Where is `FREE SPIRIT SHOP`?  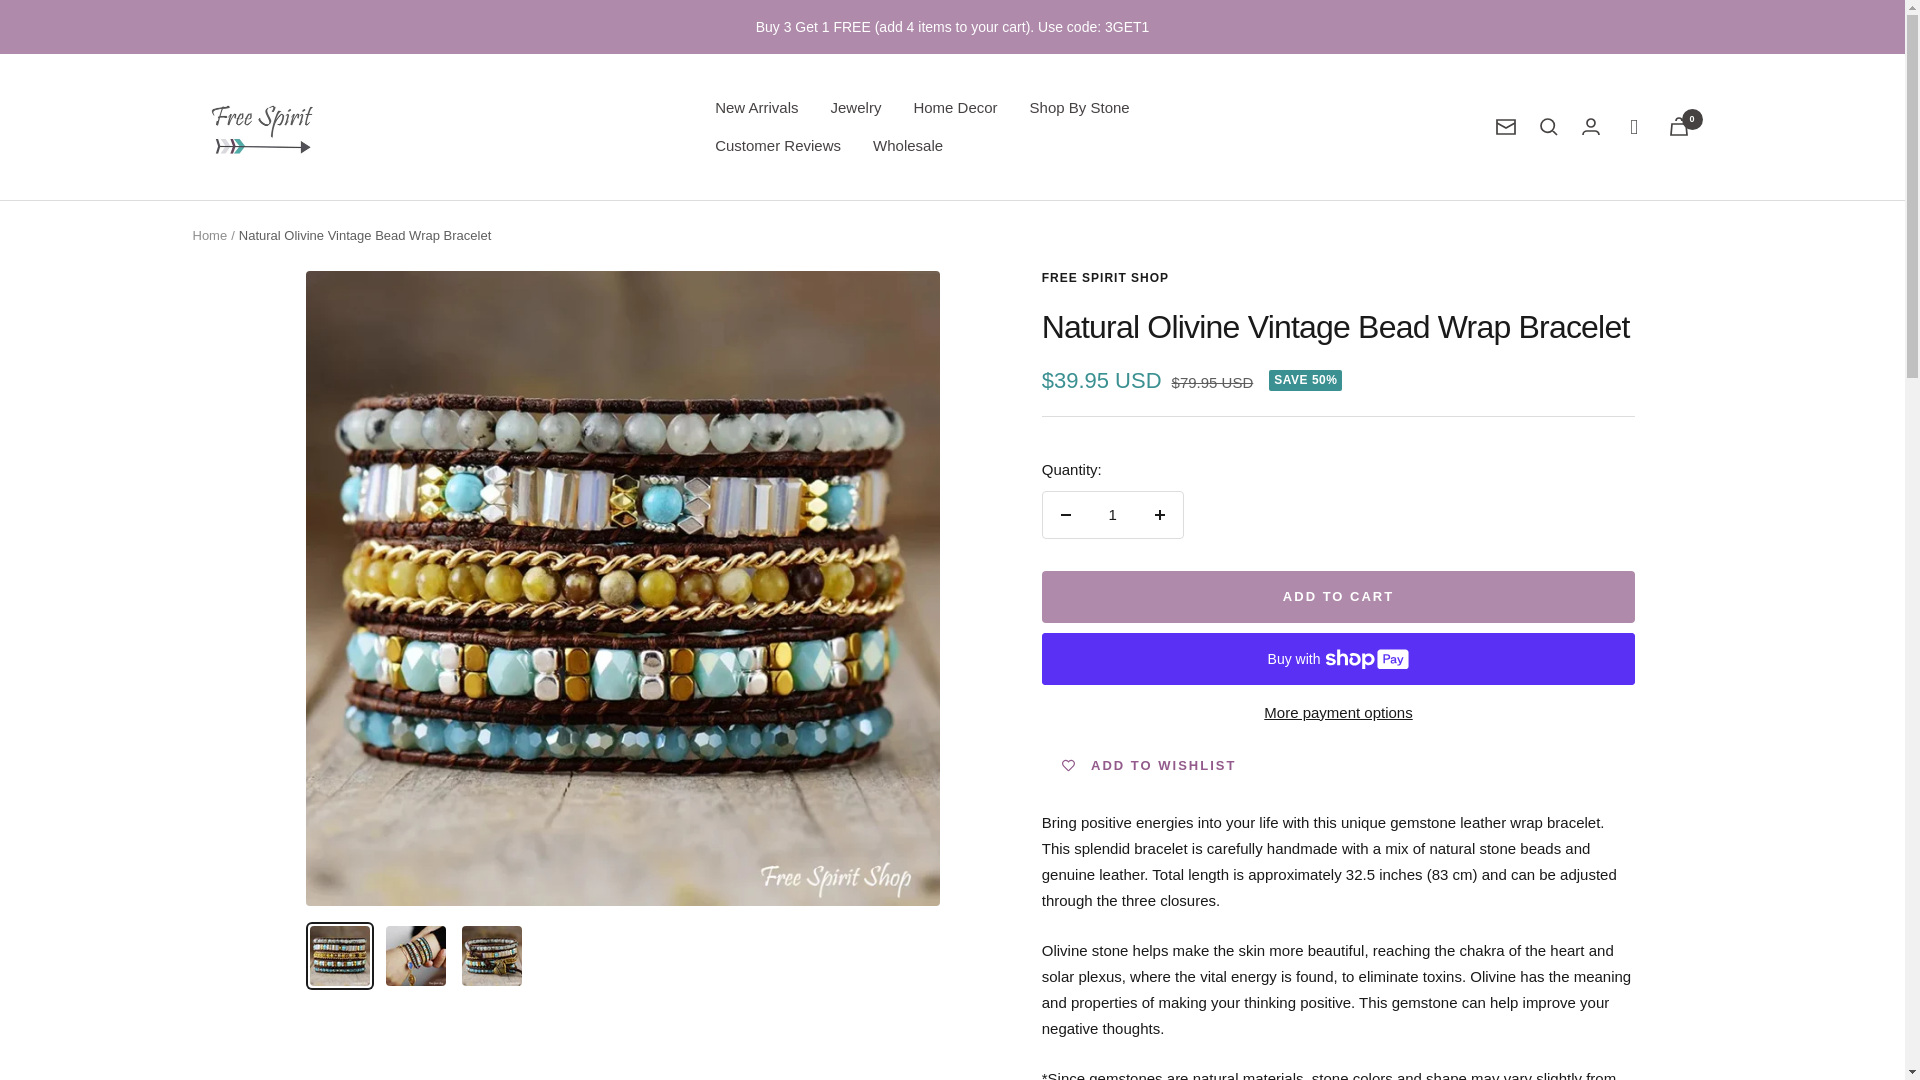 FREE SPIRIT SHOP is located at coordinates (1106, 278).